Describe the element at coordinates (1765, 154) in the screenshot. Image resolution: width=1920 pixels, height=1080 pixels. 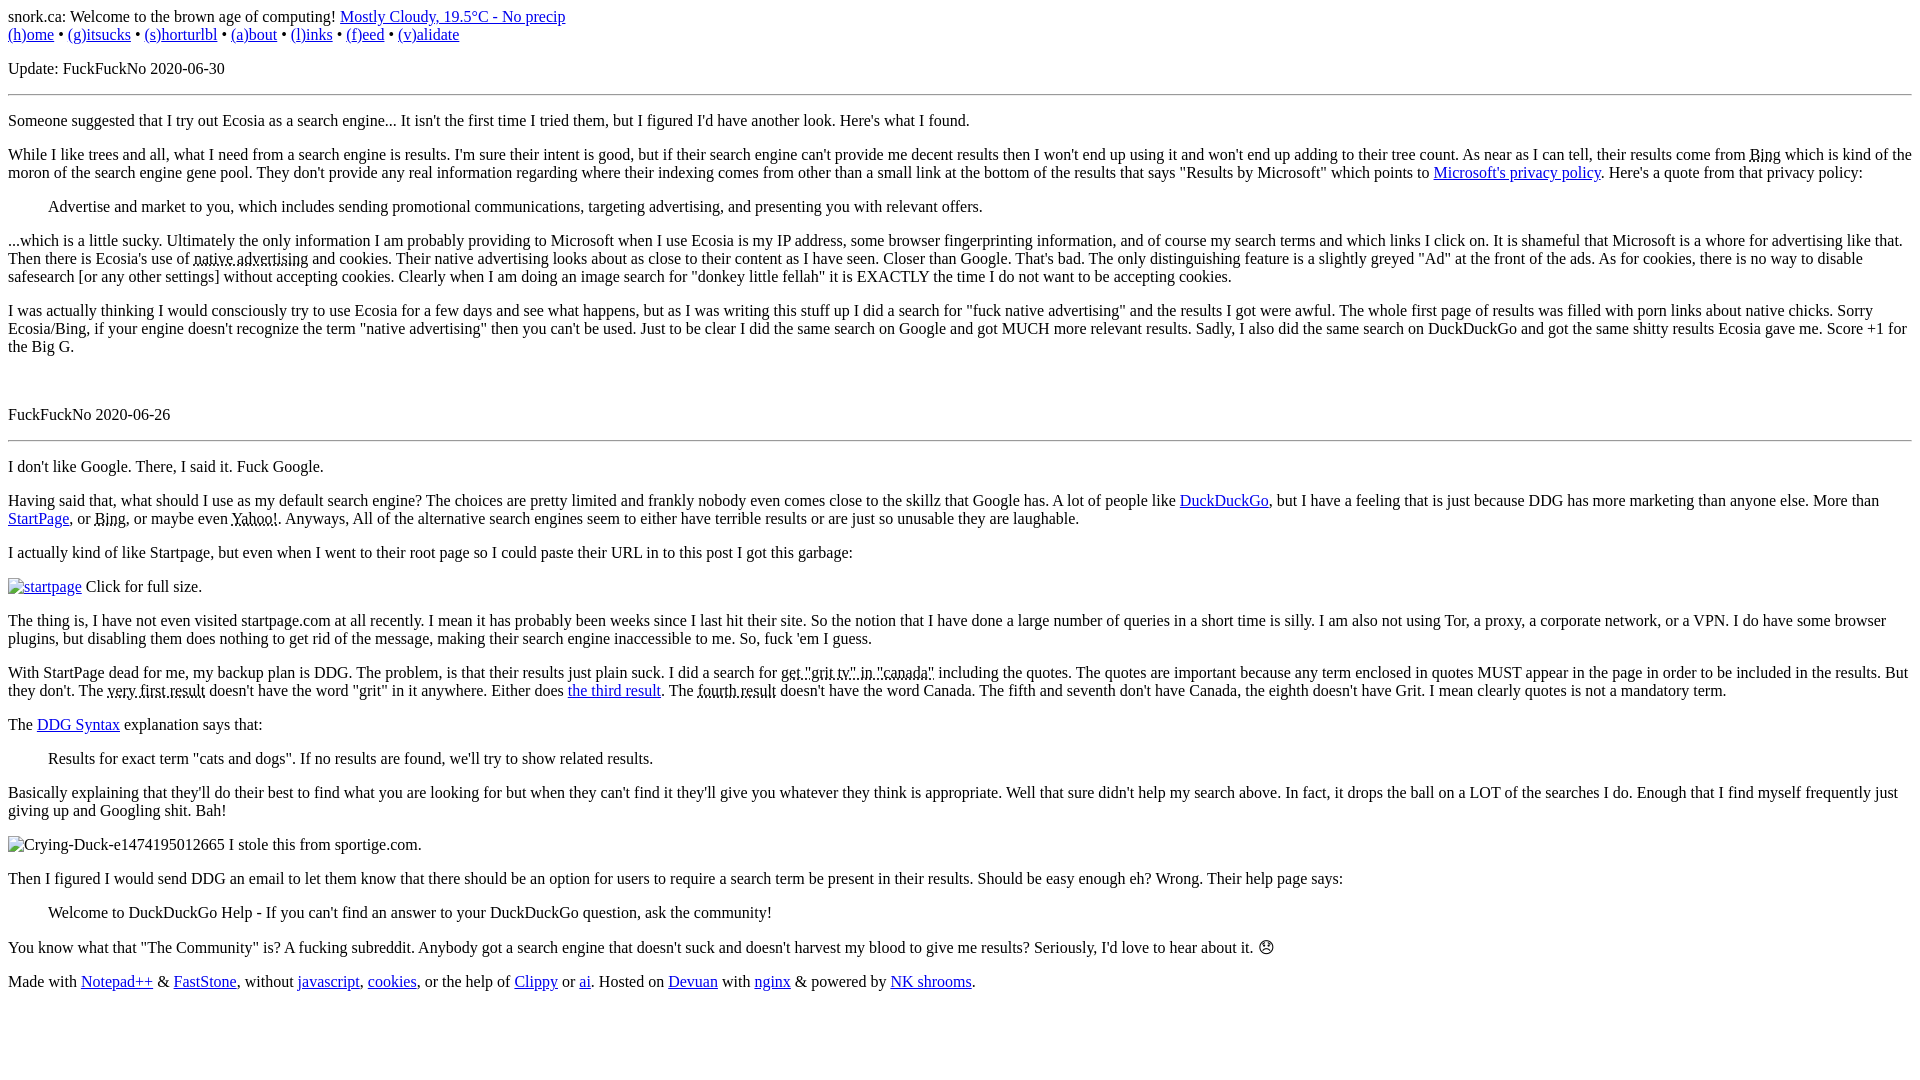
I see `How is Bing still a thing?` at that location.